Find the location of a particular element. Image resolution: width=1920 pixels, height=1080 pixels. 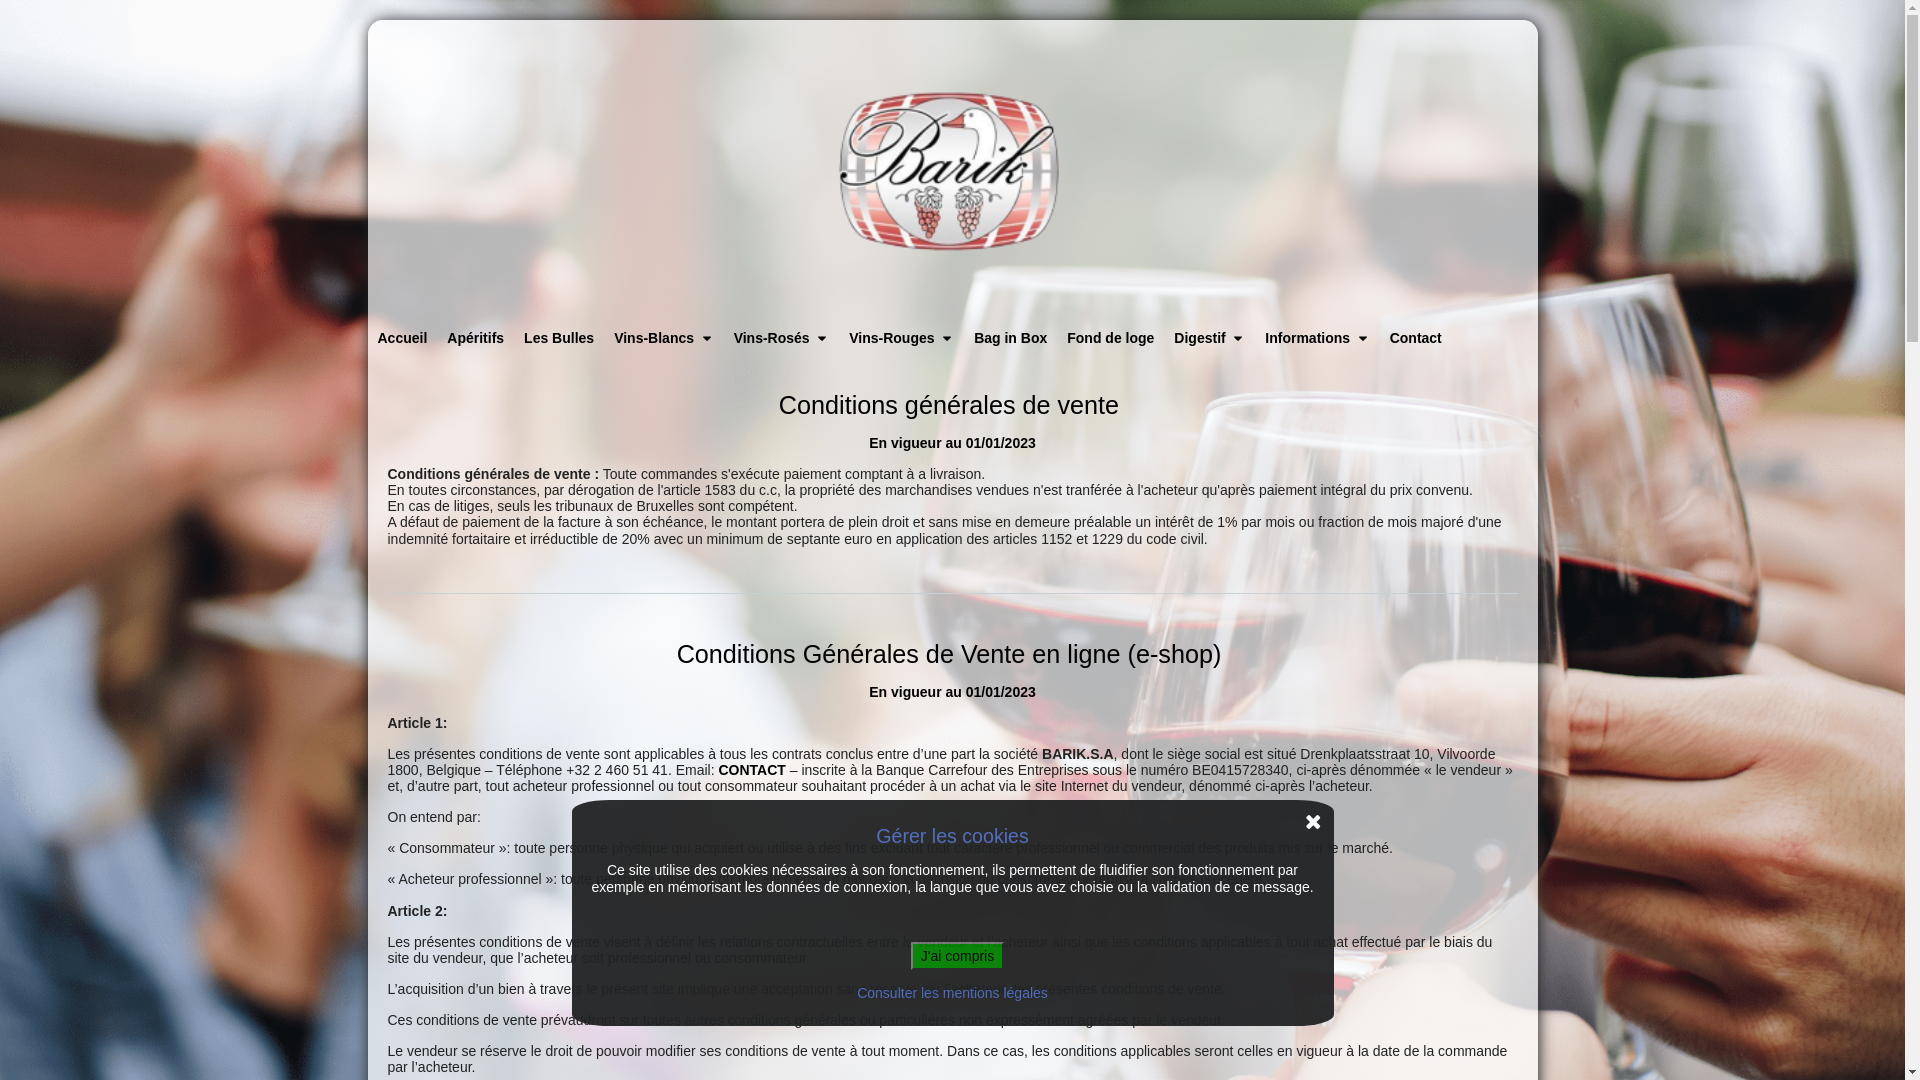

Contact is located at coordinates (1416, 338).